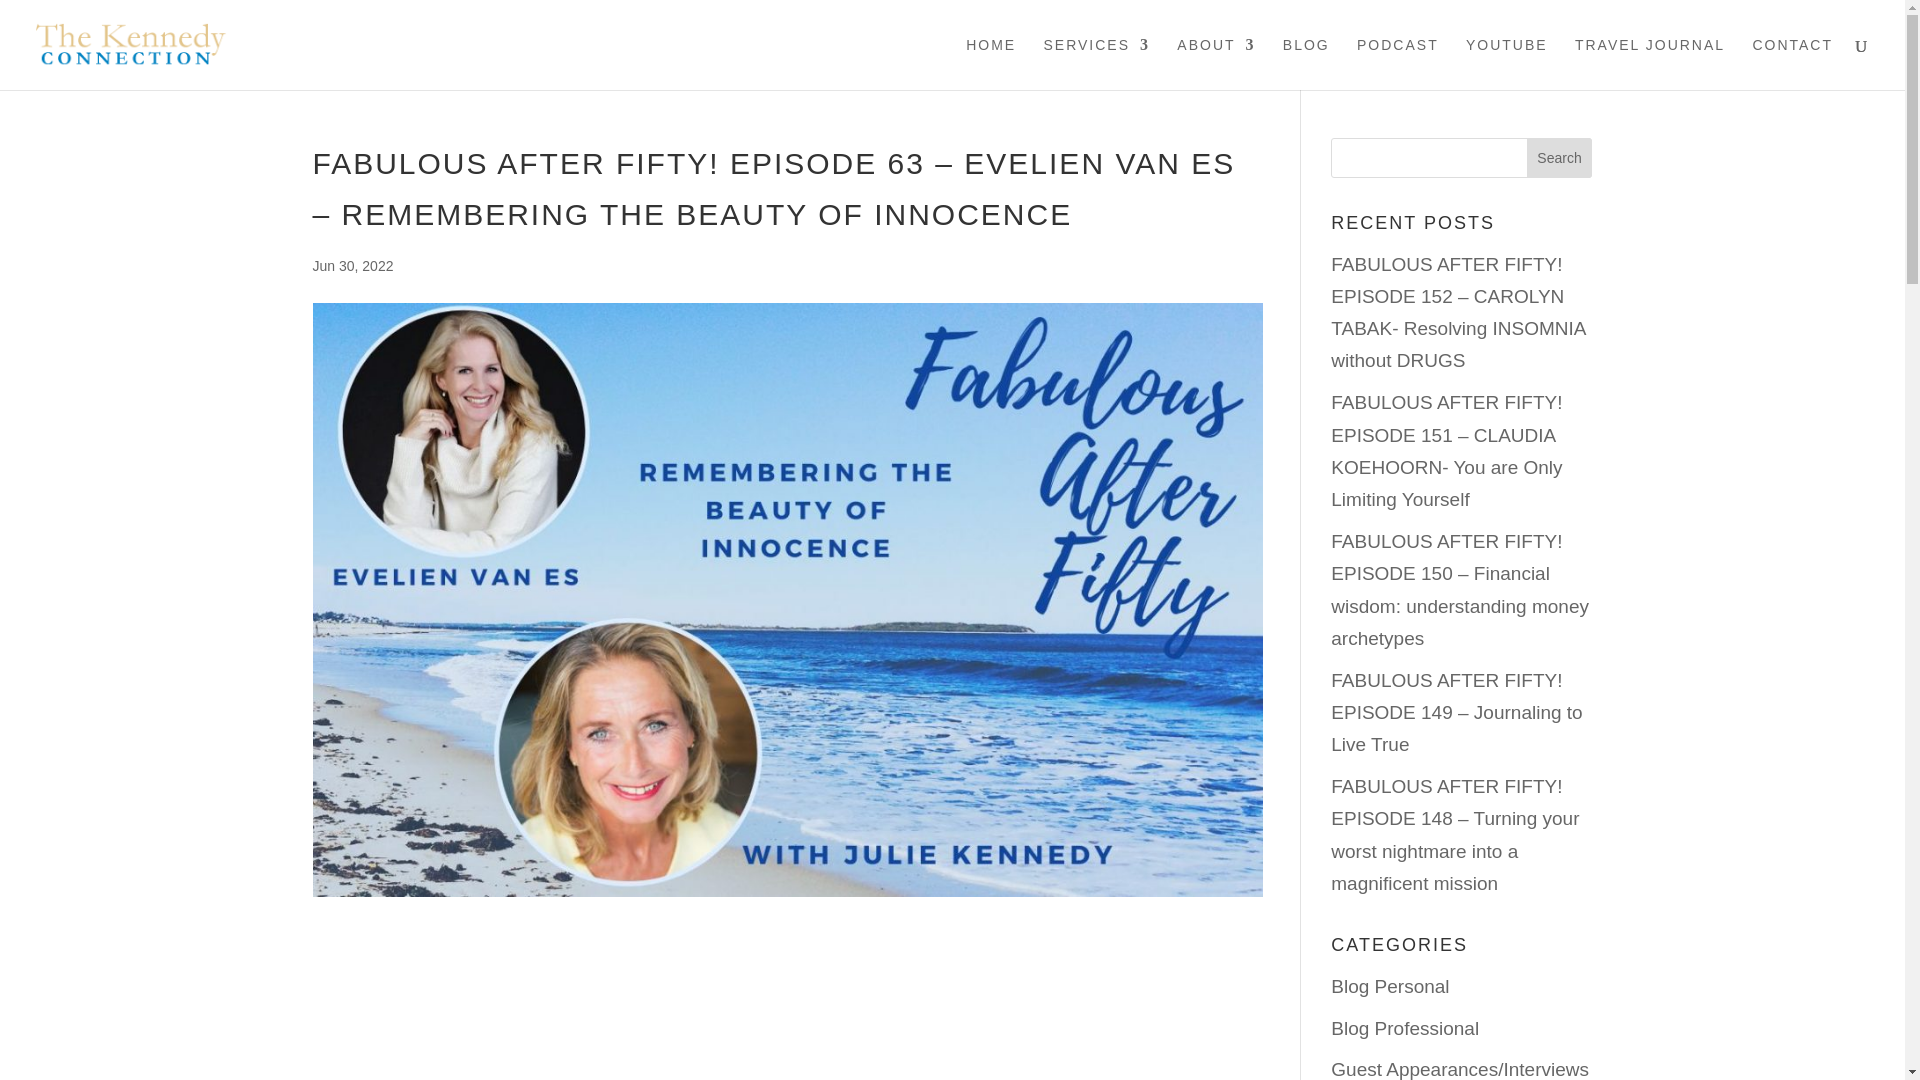 The height and width of the screenshot is (1080, 1920). I want to click on CONTACT, so click(1792, 63).